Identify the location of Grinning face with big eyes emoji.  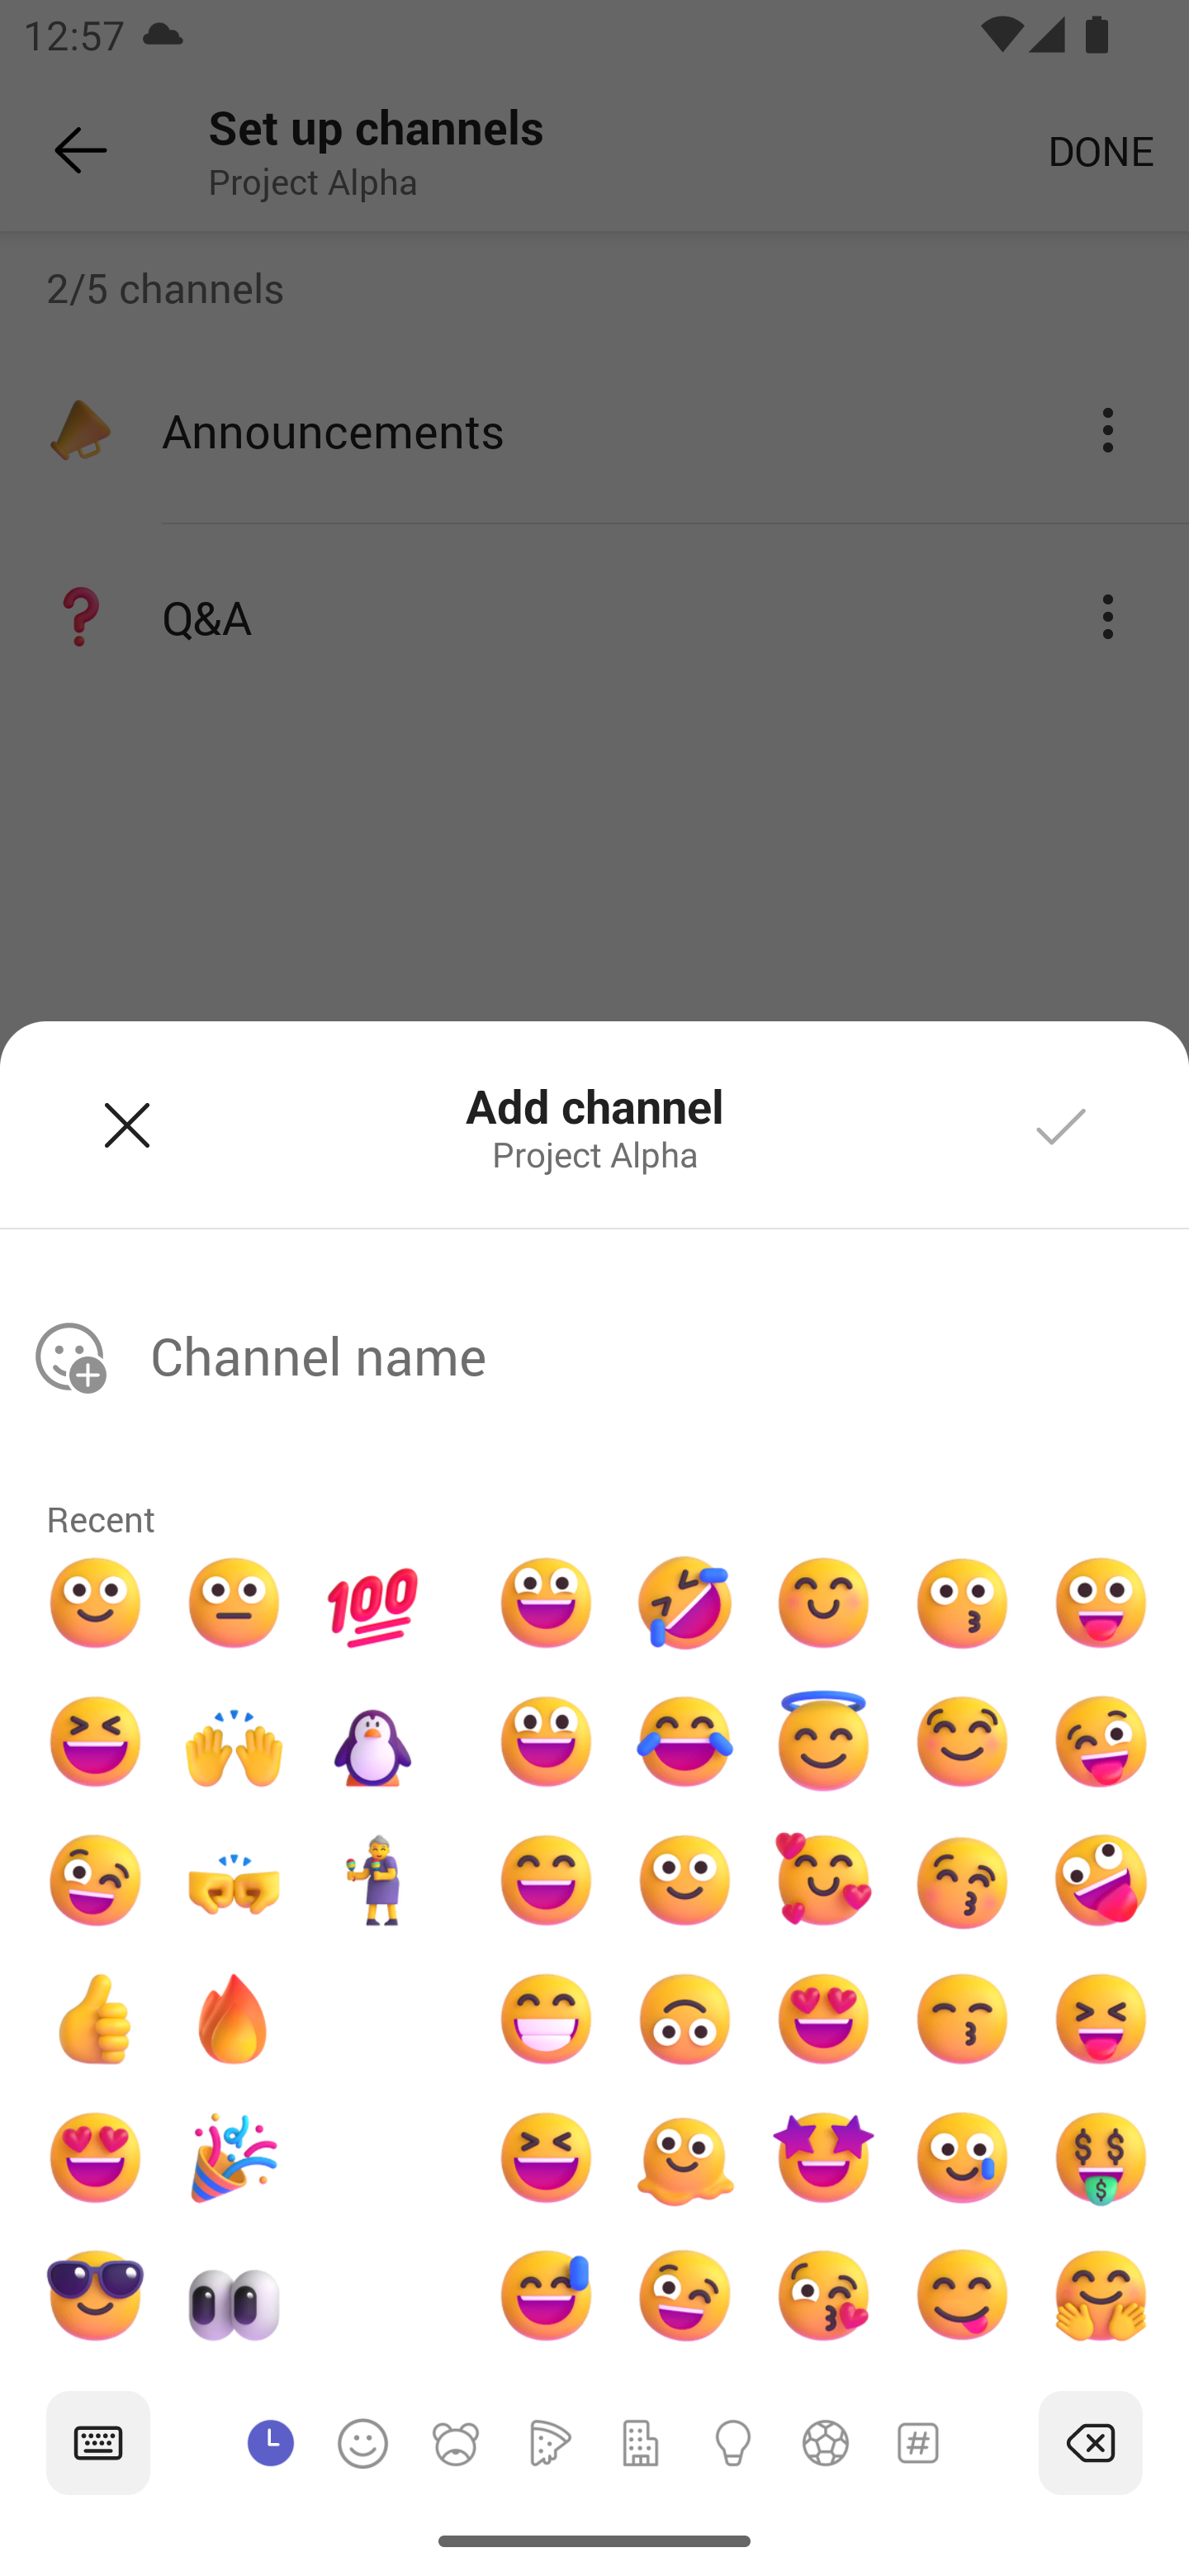
(545, 1603).